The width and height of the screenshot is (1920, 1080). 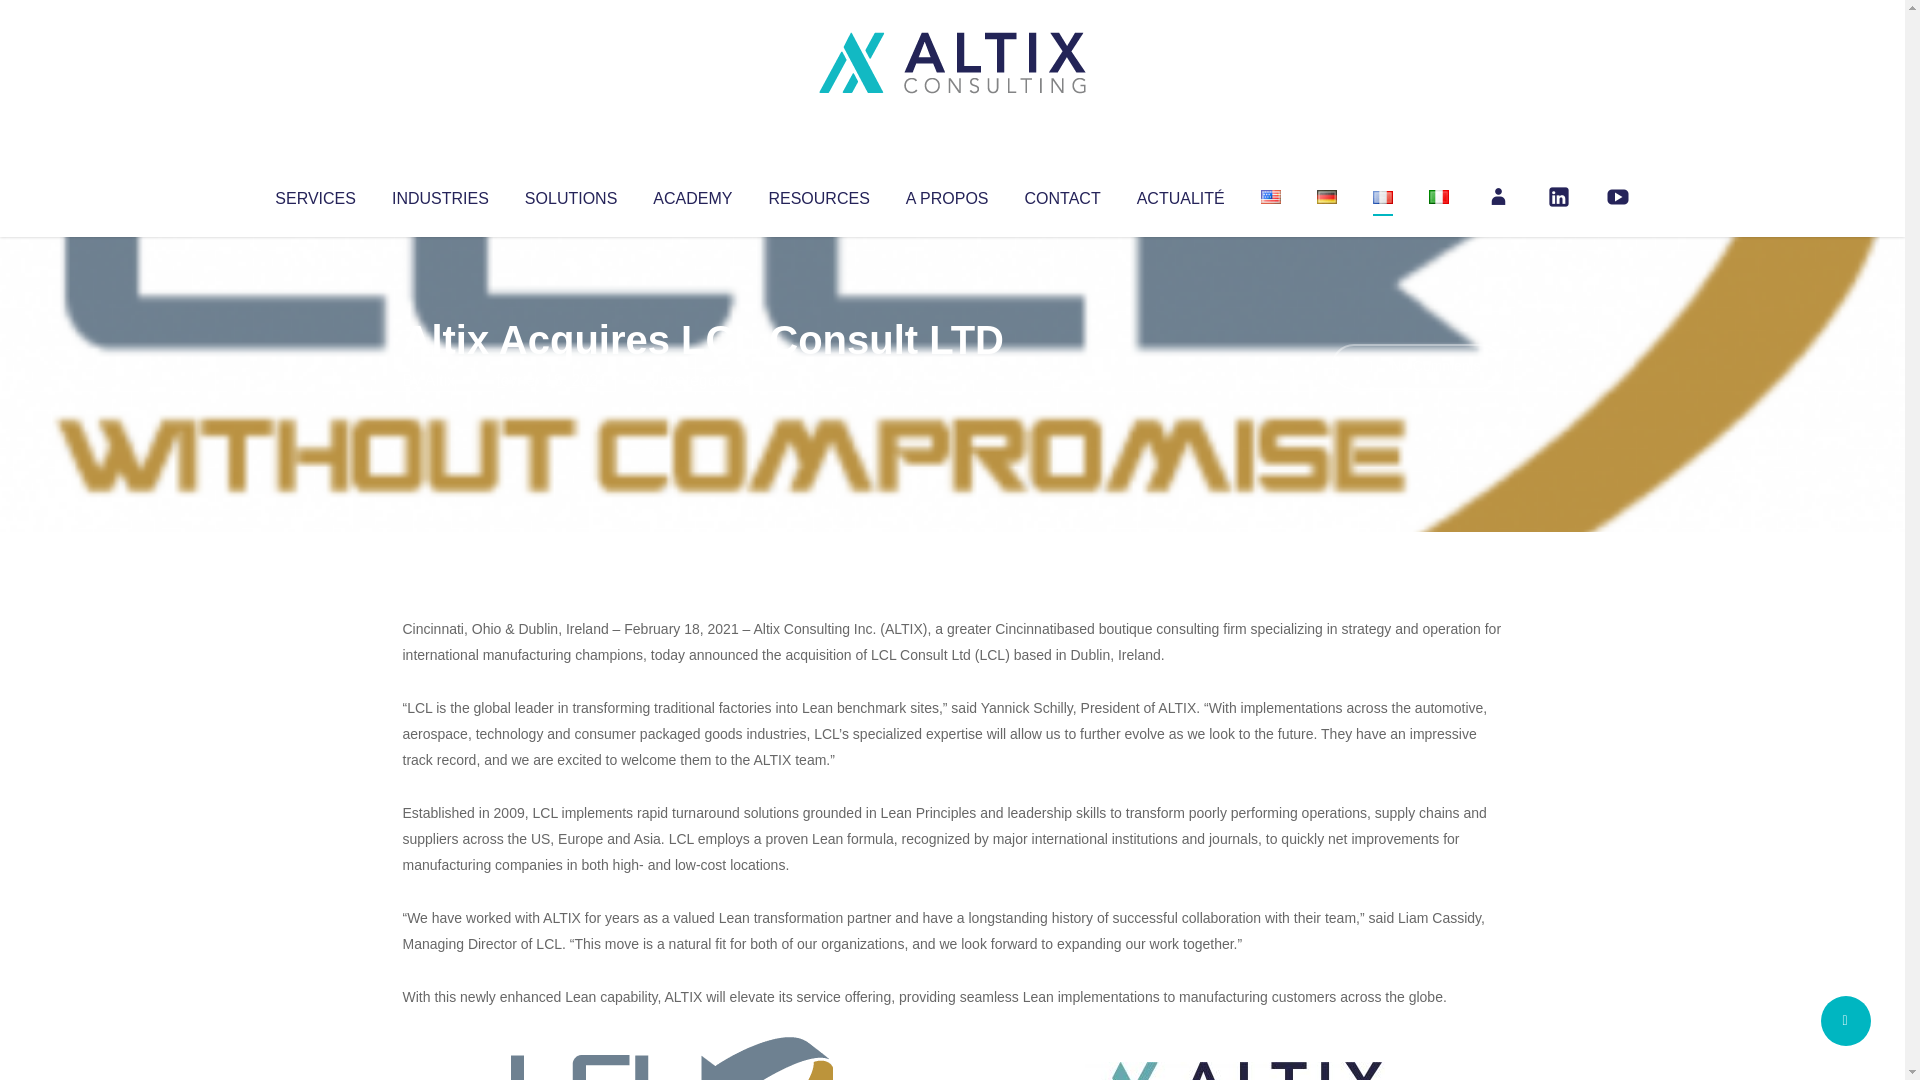 I want to click on INDUSTRIES, so click(x=440, y=194).